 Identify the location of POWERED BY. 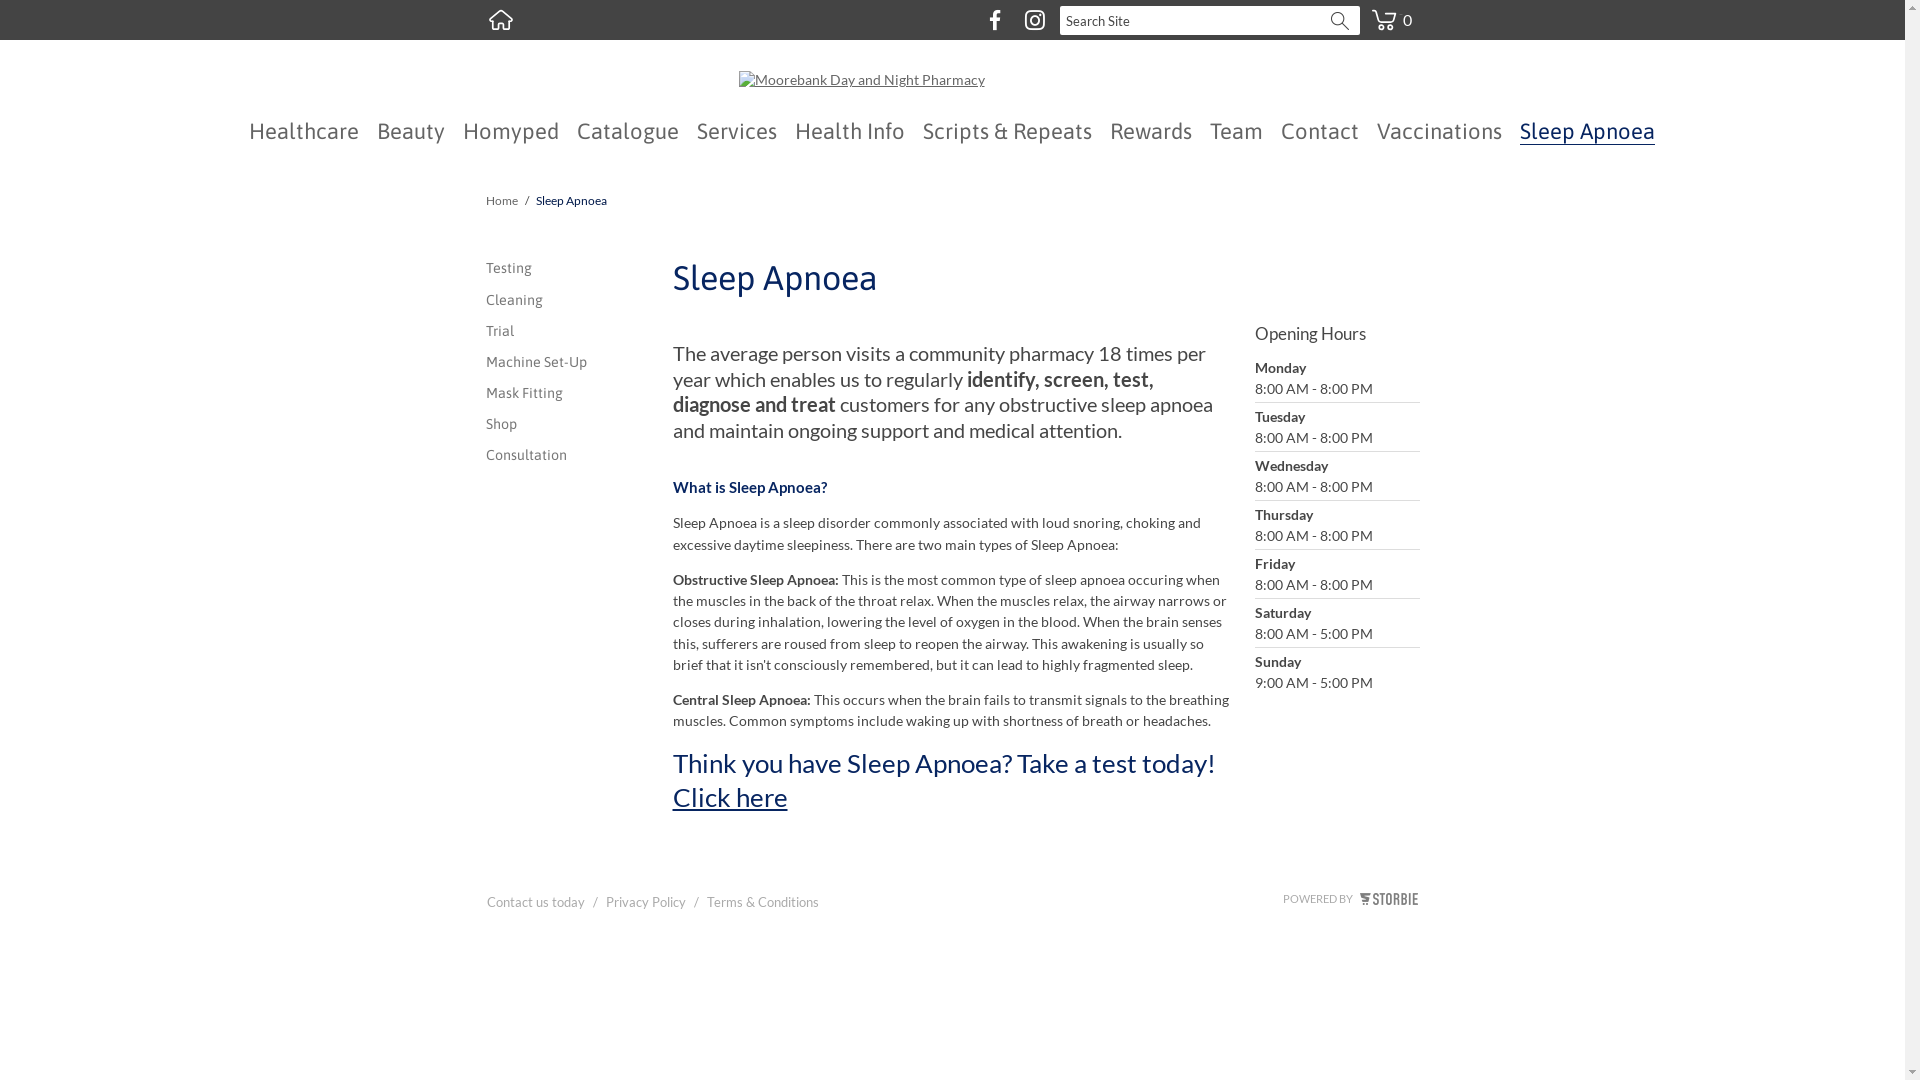
(1350, 898).